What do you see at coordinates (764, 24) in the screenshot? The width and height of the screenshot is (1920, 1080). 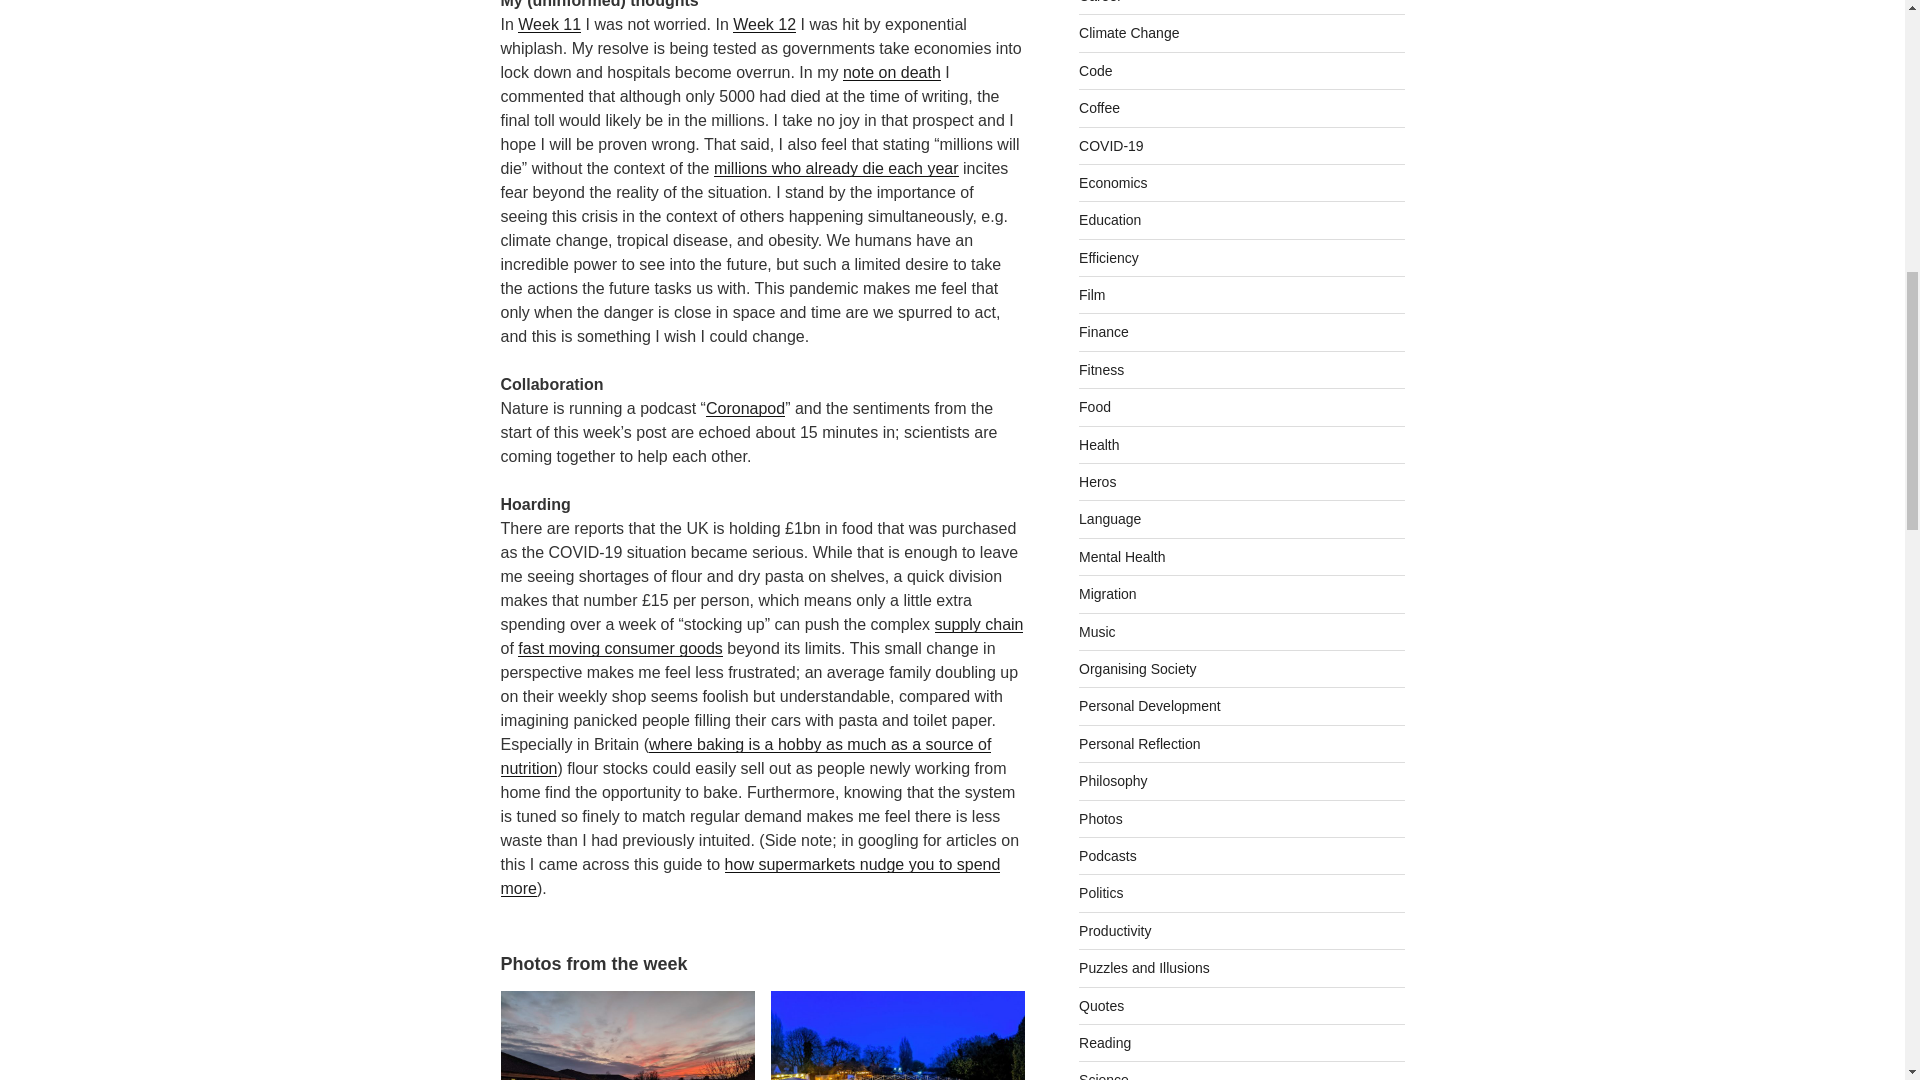 I see `Week 12` at bounding box center [764, 24].